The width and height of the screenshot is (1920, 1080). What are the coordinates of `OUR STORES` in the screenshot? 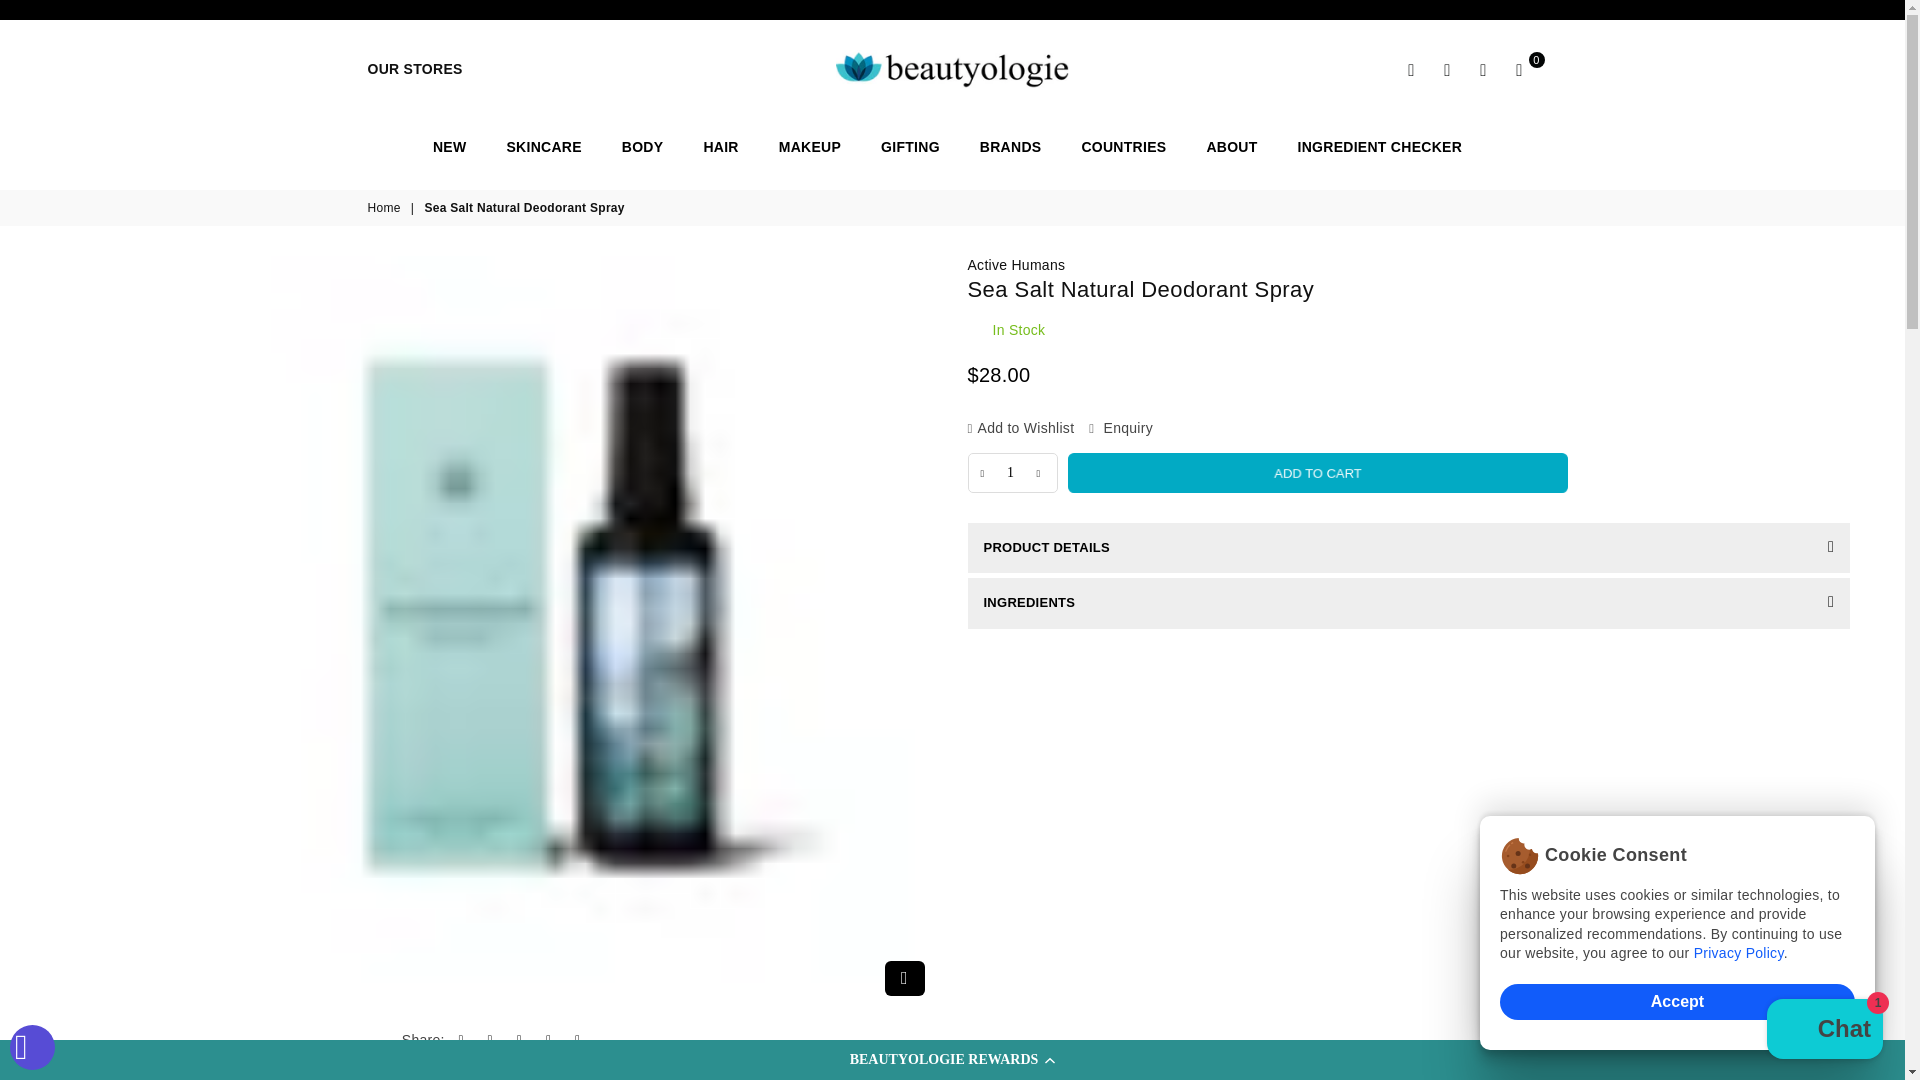 It's located at (415, 68).